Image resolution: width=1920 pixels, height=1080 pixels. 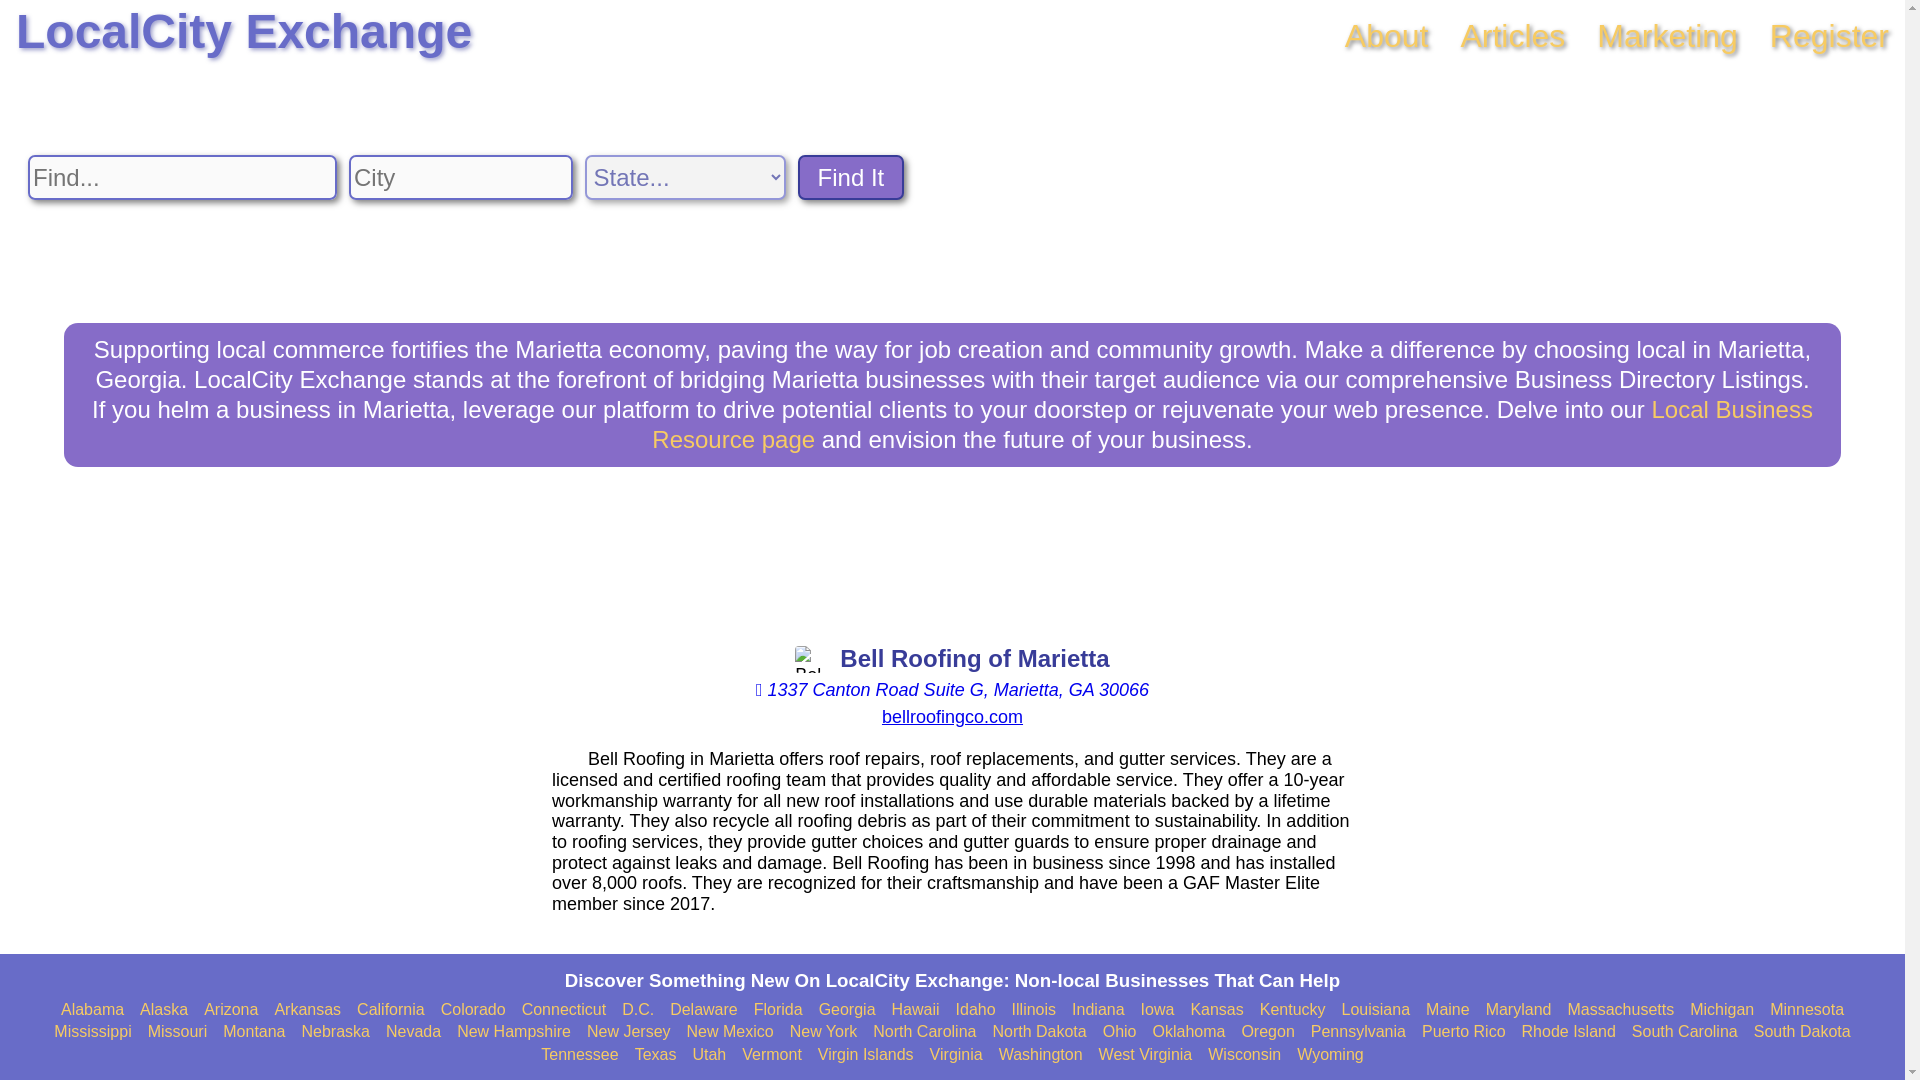 I want to click on About, so click(x=1386, y=36).